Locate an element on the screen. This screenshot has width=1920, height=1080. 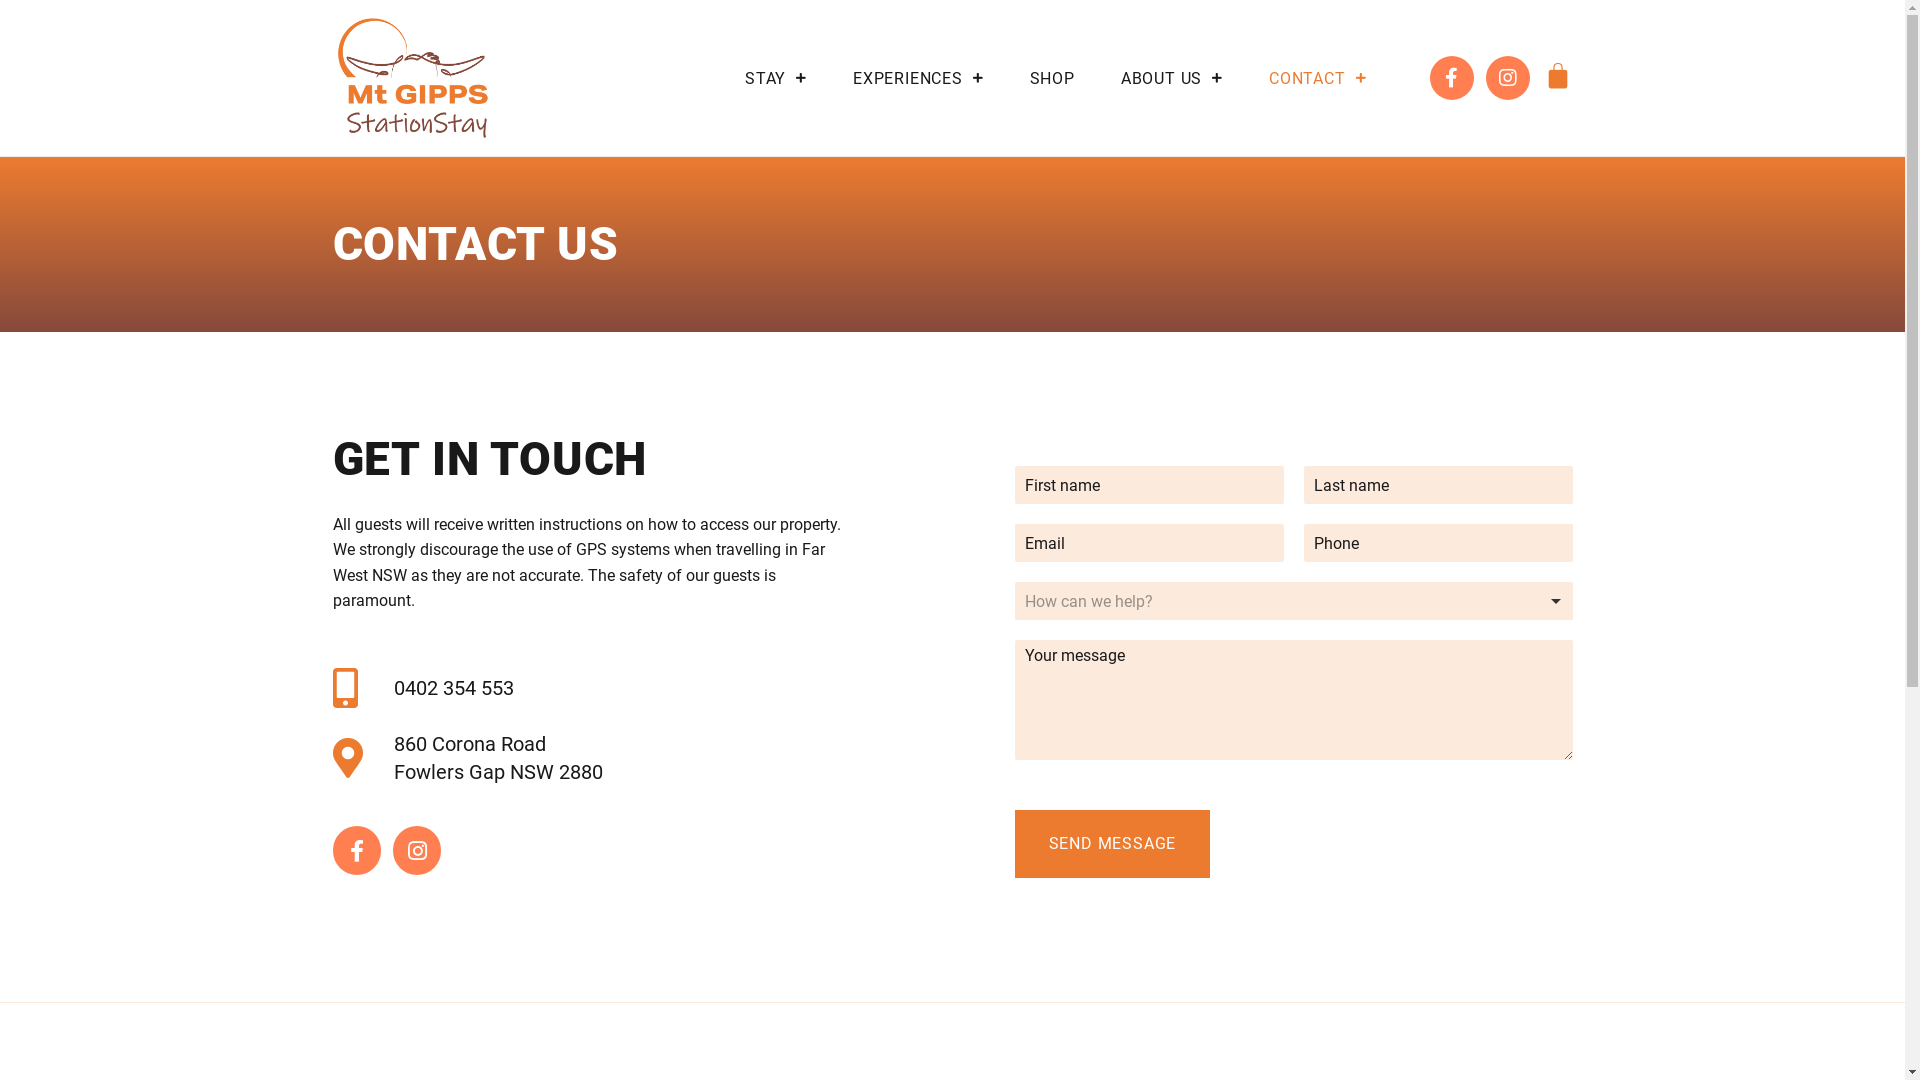
860 Corona Road
Fowlers Gap NSW 2880 is located at coordinates (596, 758).